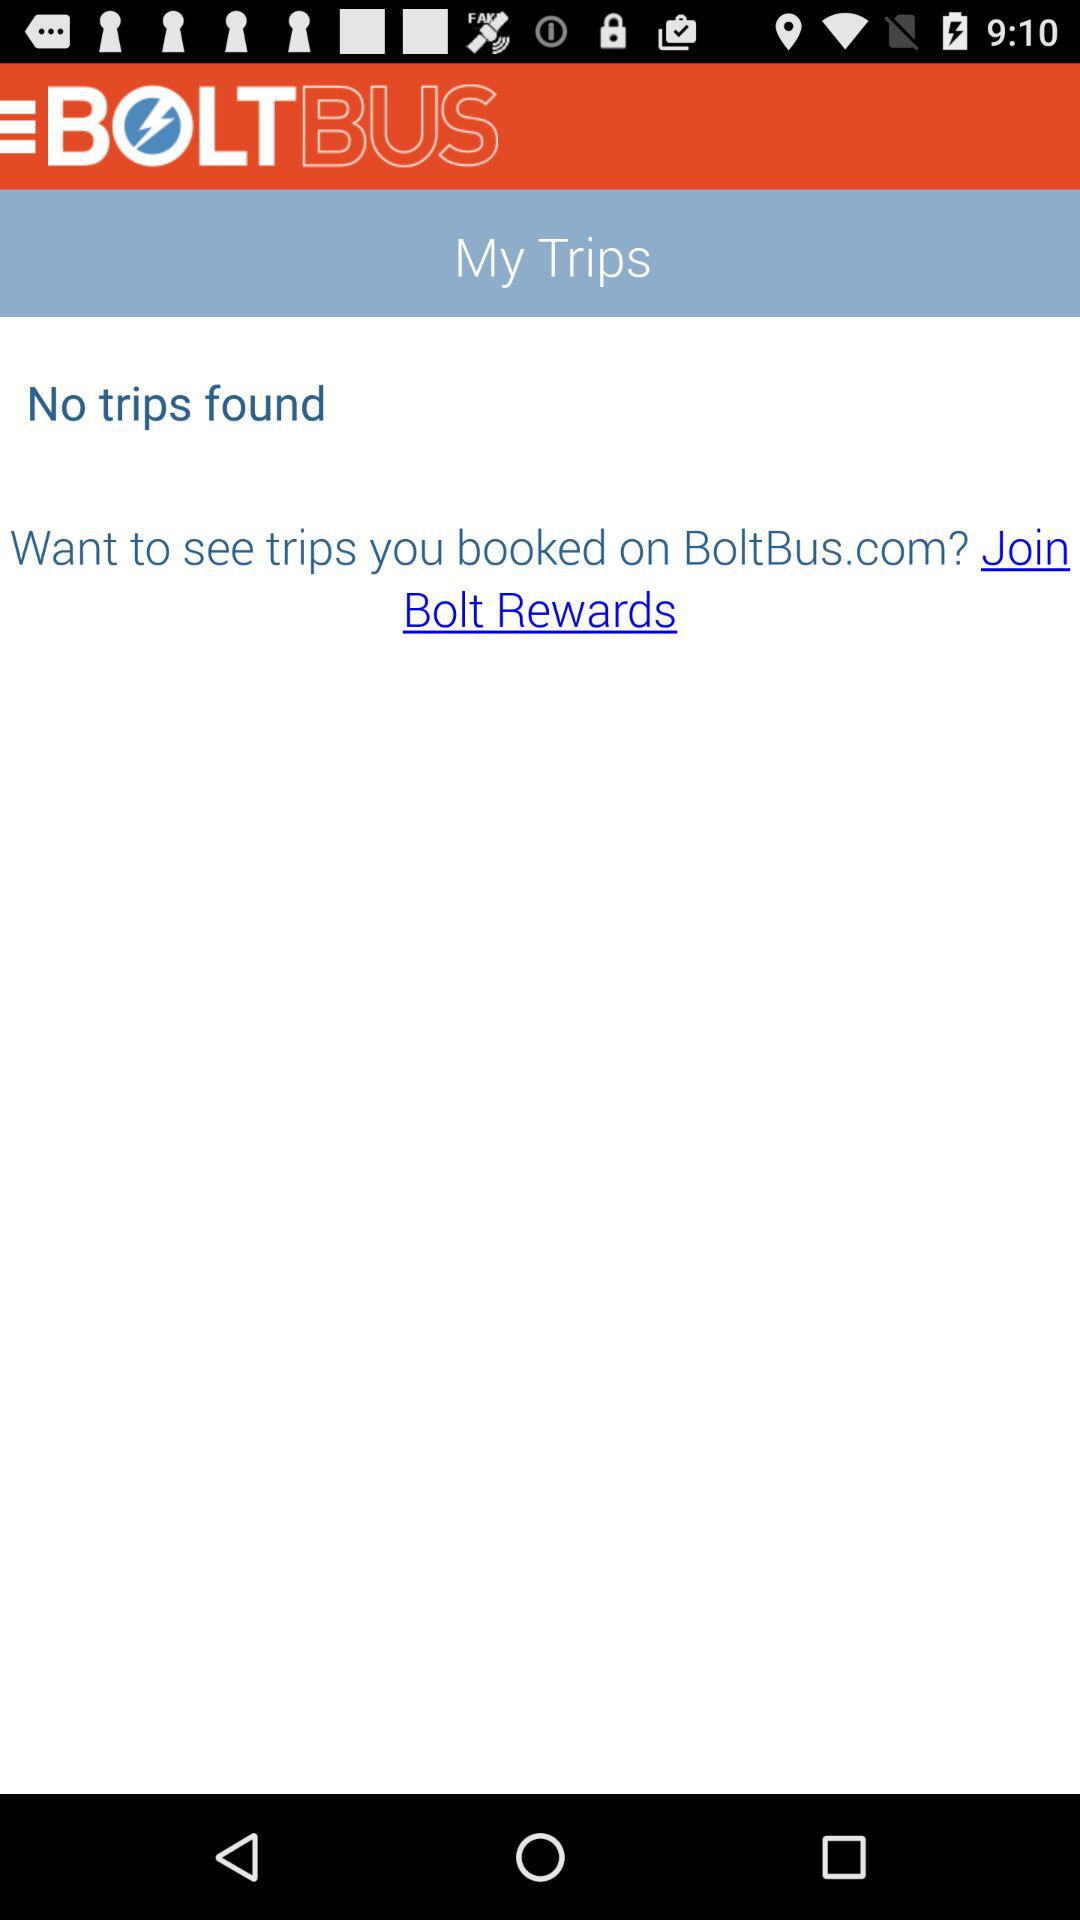 This screenshot has height=1920, width=1080. Describe the element at coordinates (540, 576) in the screenshot. I see `swipe to want to see icon` at that location.